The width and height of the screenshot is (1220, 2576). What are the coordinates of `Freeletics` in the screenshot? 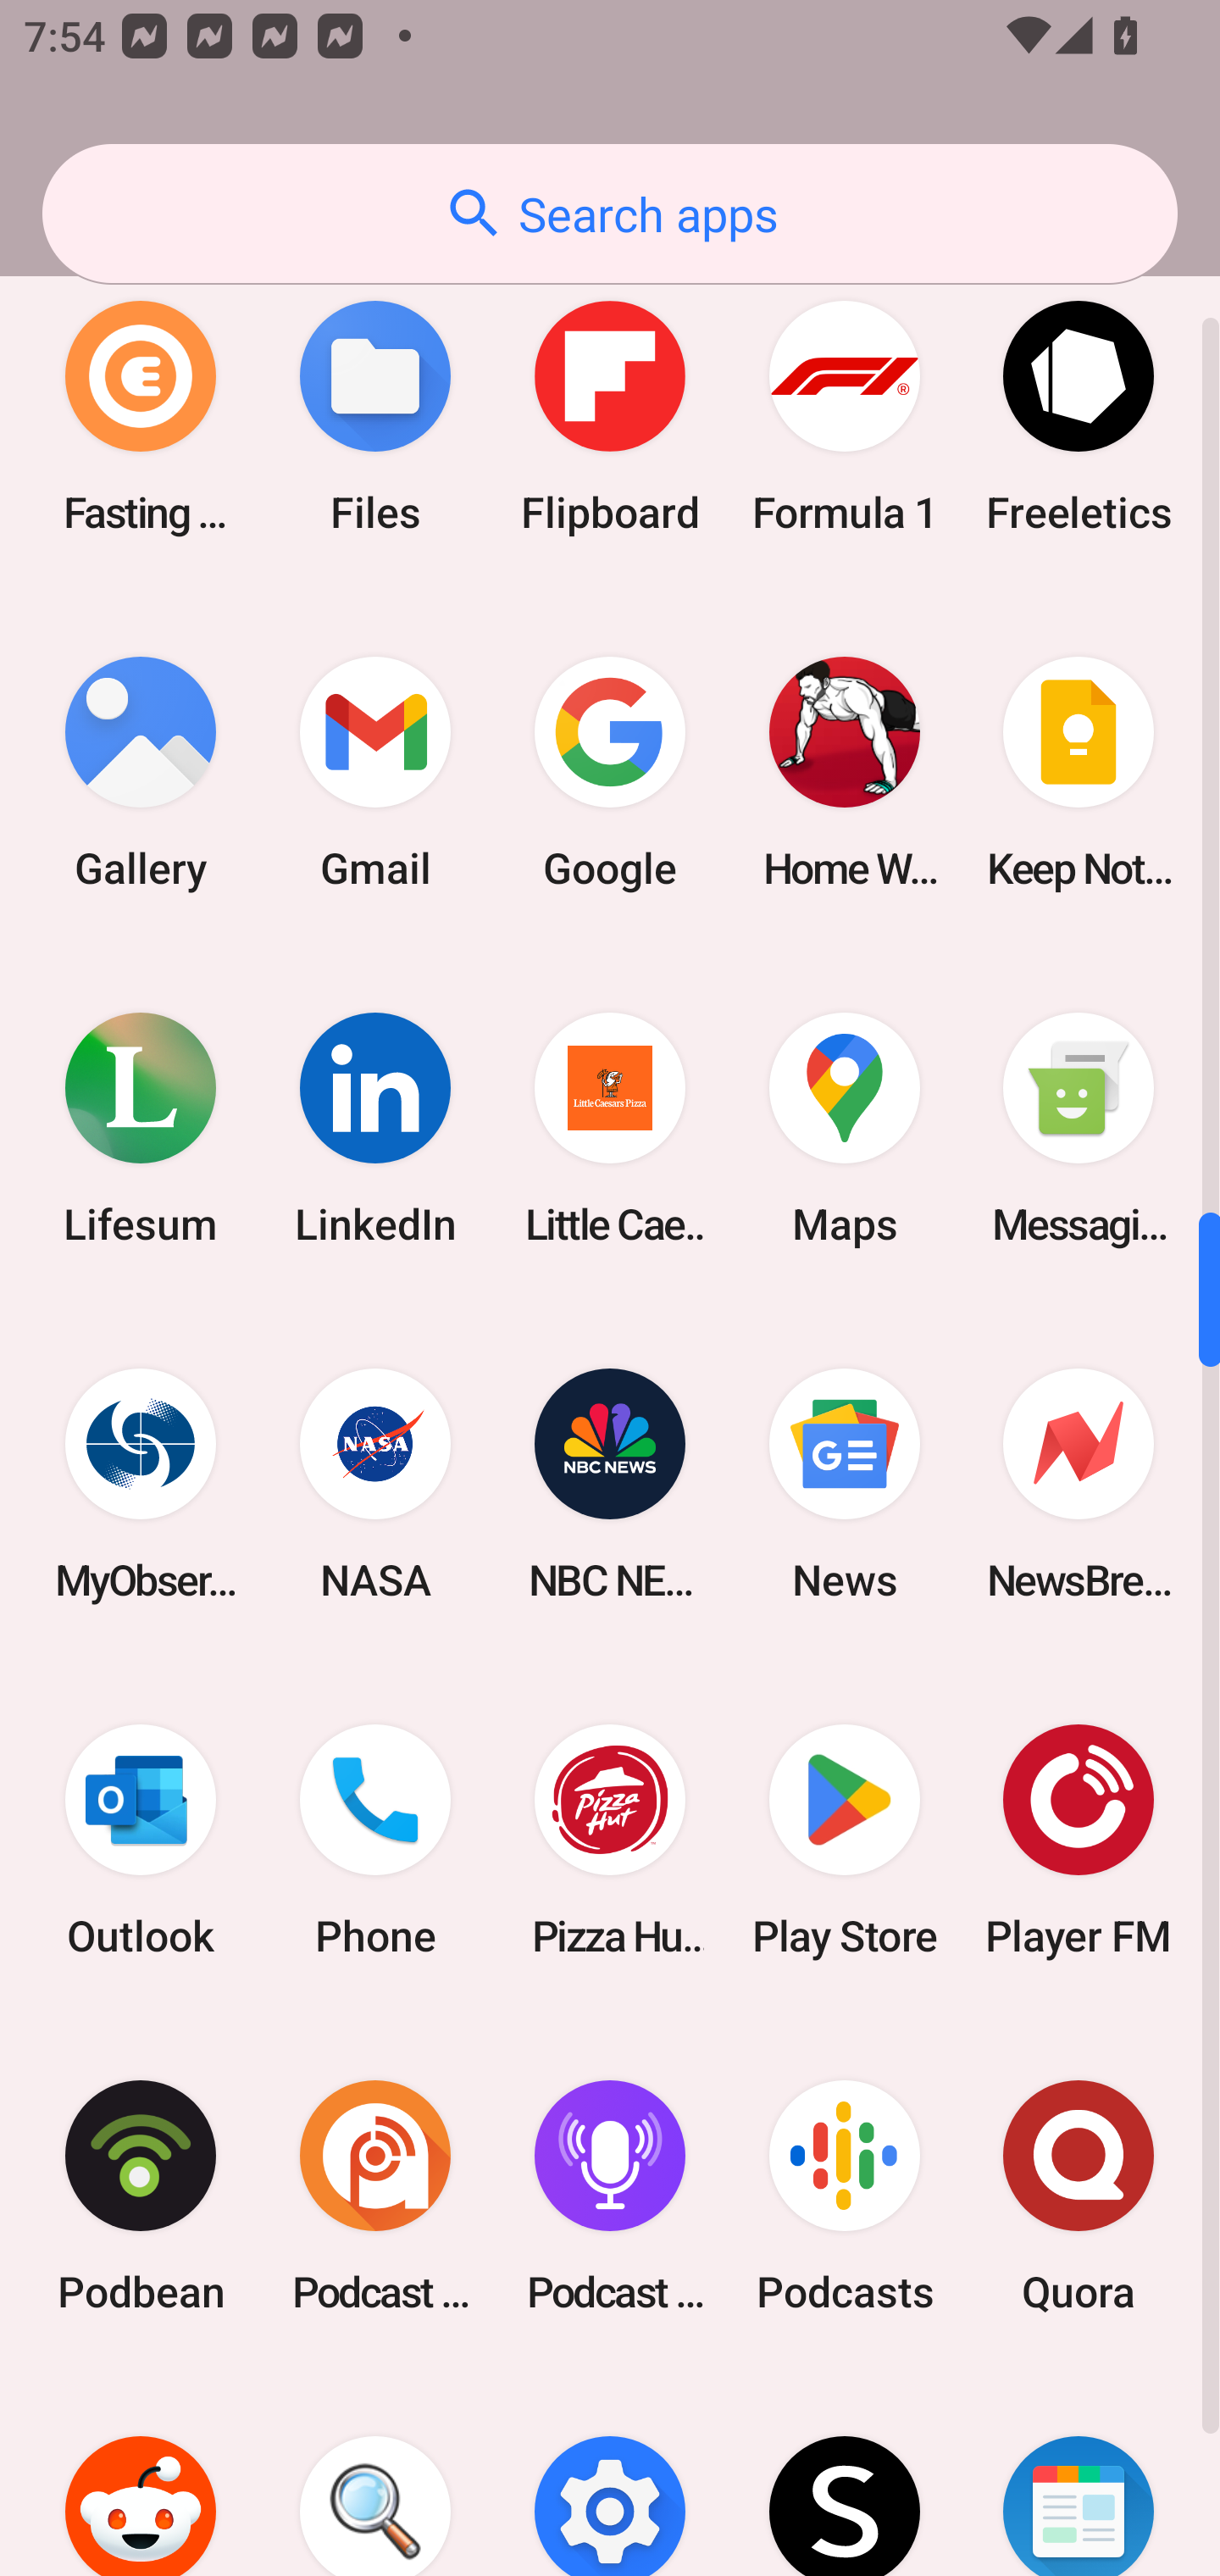 It's located at (1079, 417).